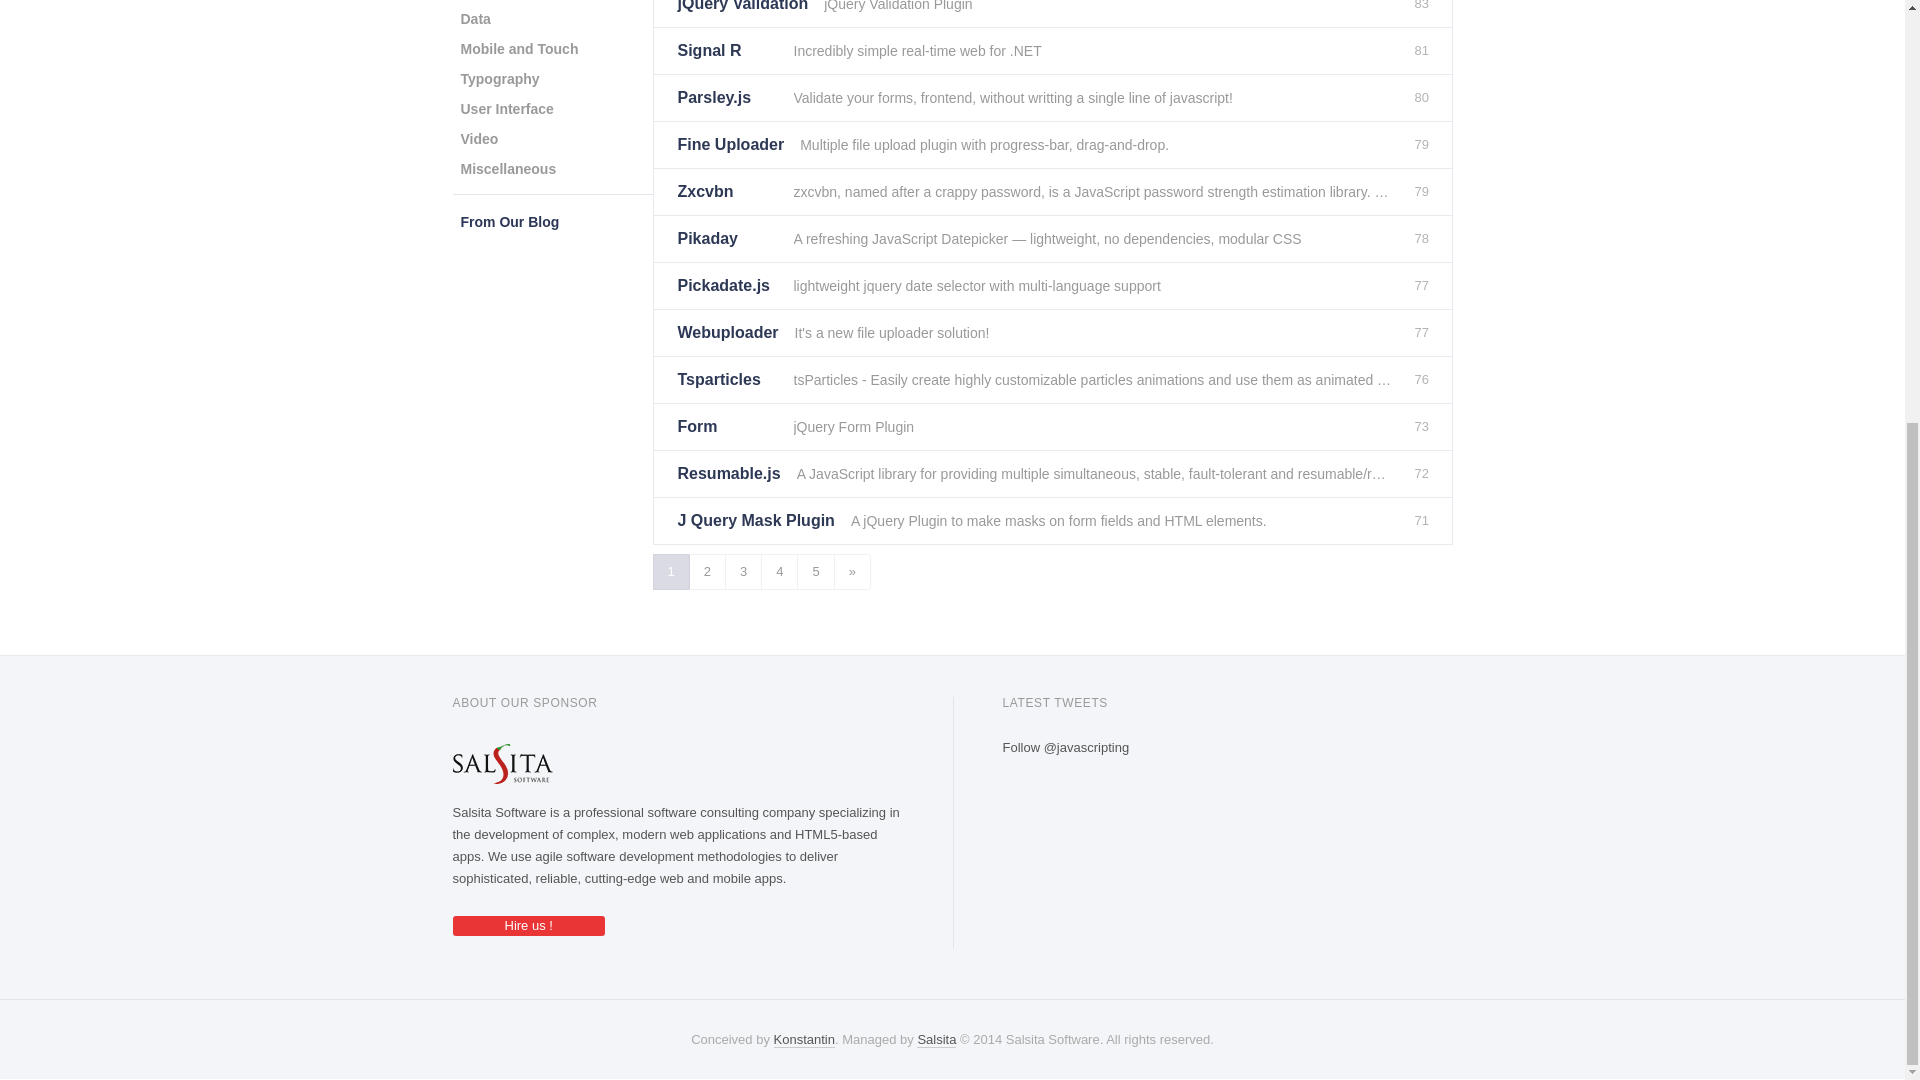 Image resolution: width=1920 pixels, height=1080 pixels. Describe the element at coordinates (508, 168) in the screenshot. I see `Miscellaneous` at that location.